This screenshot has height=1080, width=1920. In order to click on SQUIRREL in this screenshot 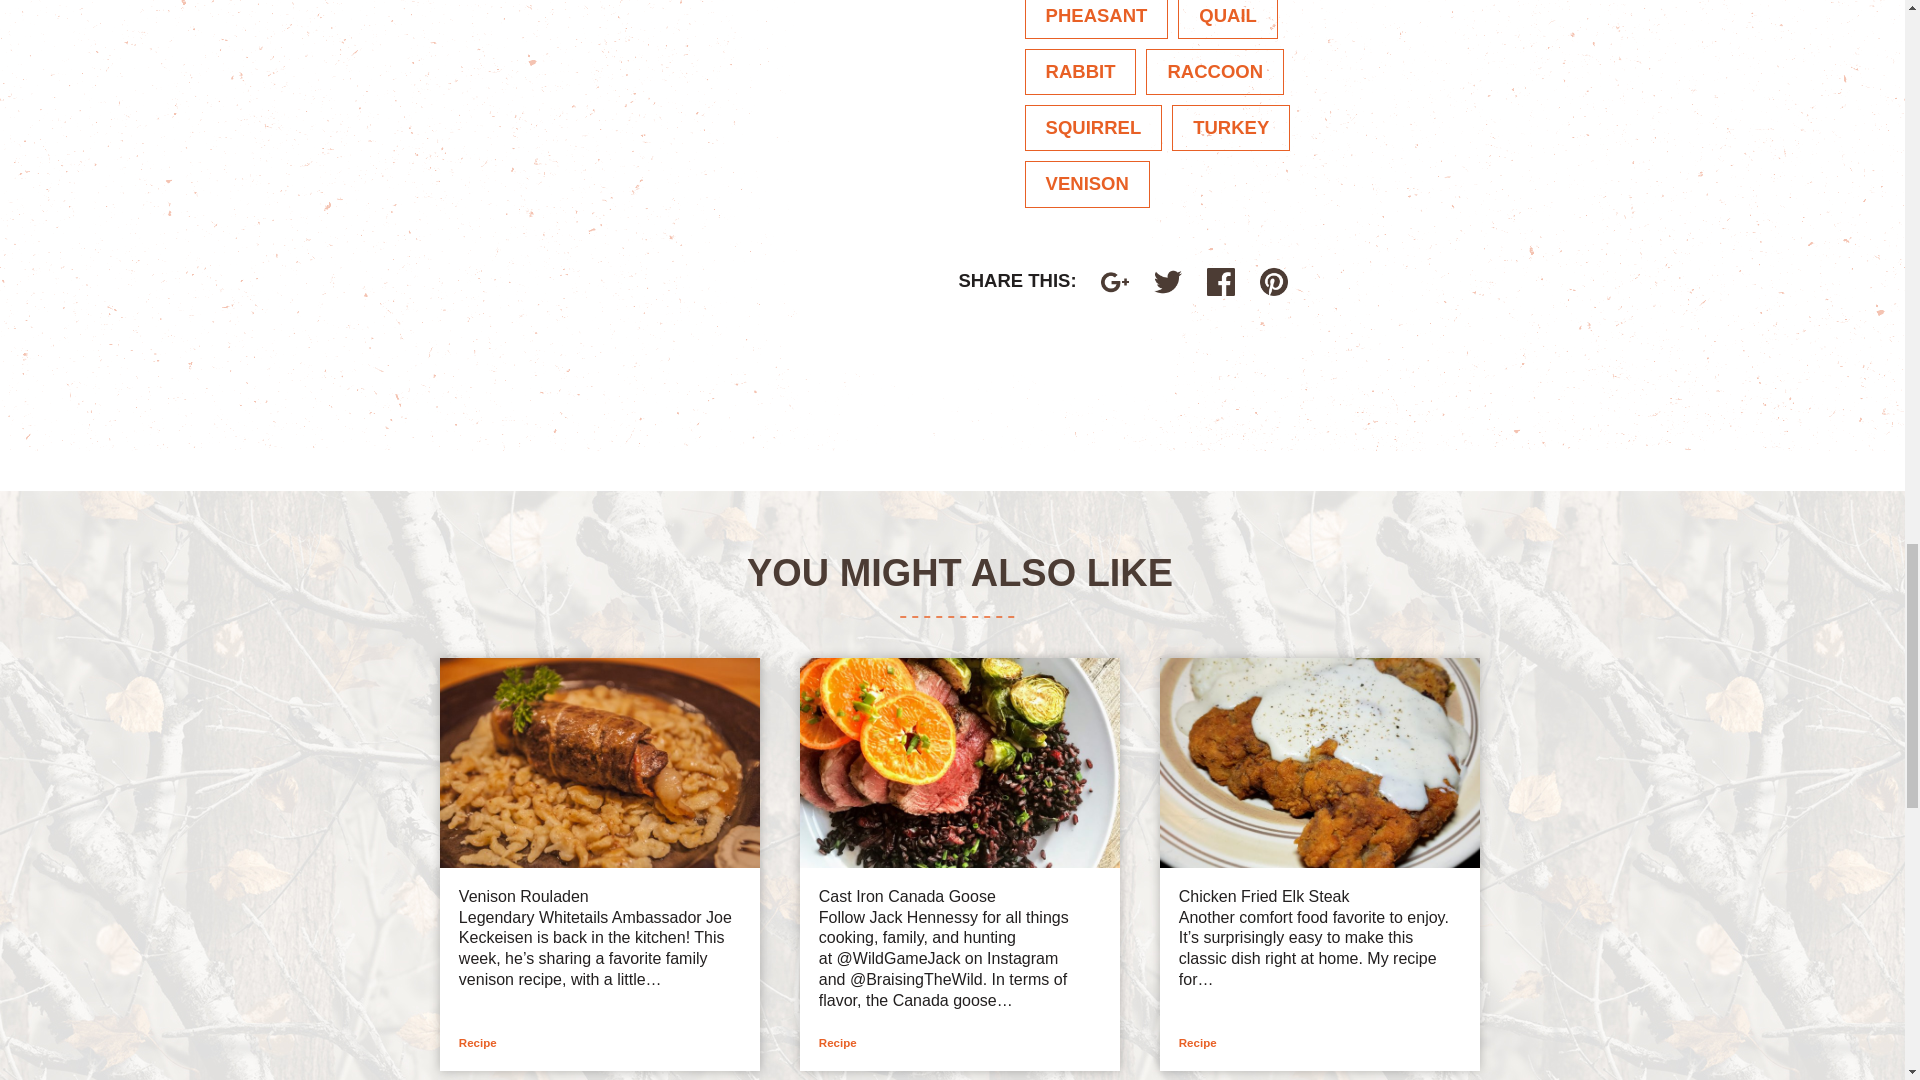, I will do `click(1094, 128)`.